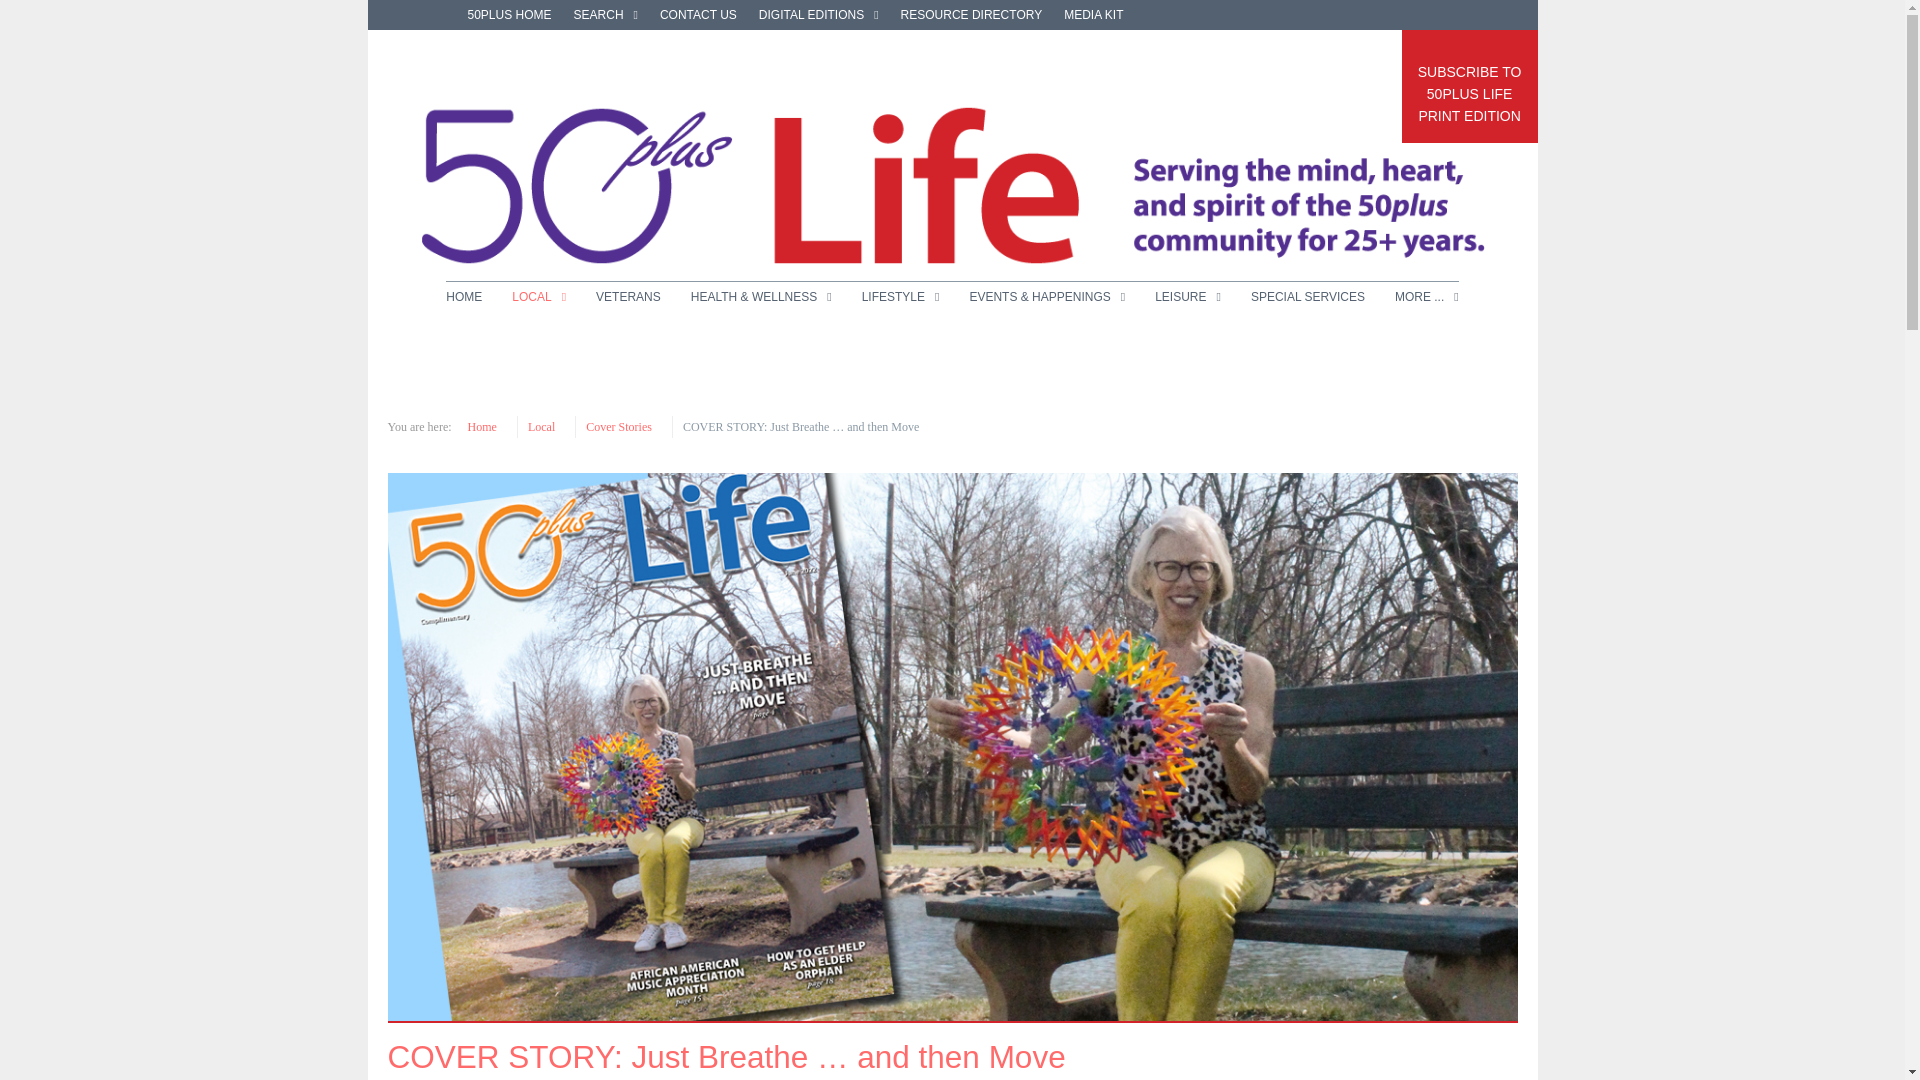  Describe the element at coordinates (1188, 296) in the screenshot. I see `LIFESTYLE` at that location.